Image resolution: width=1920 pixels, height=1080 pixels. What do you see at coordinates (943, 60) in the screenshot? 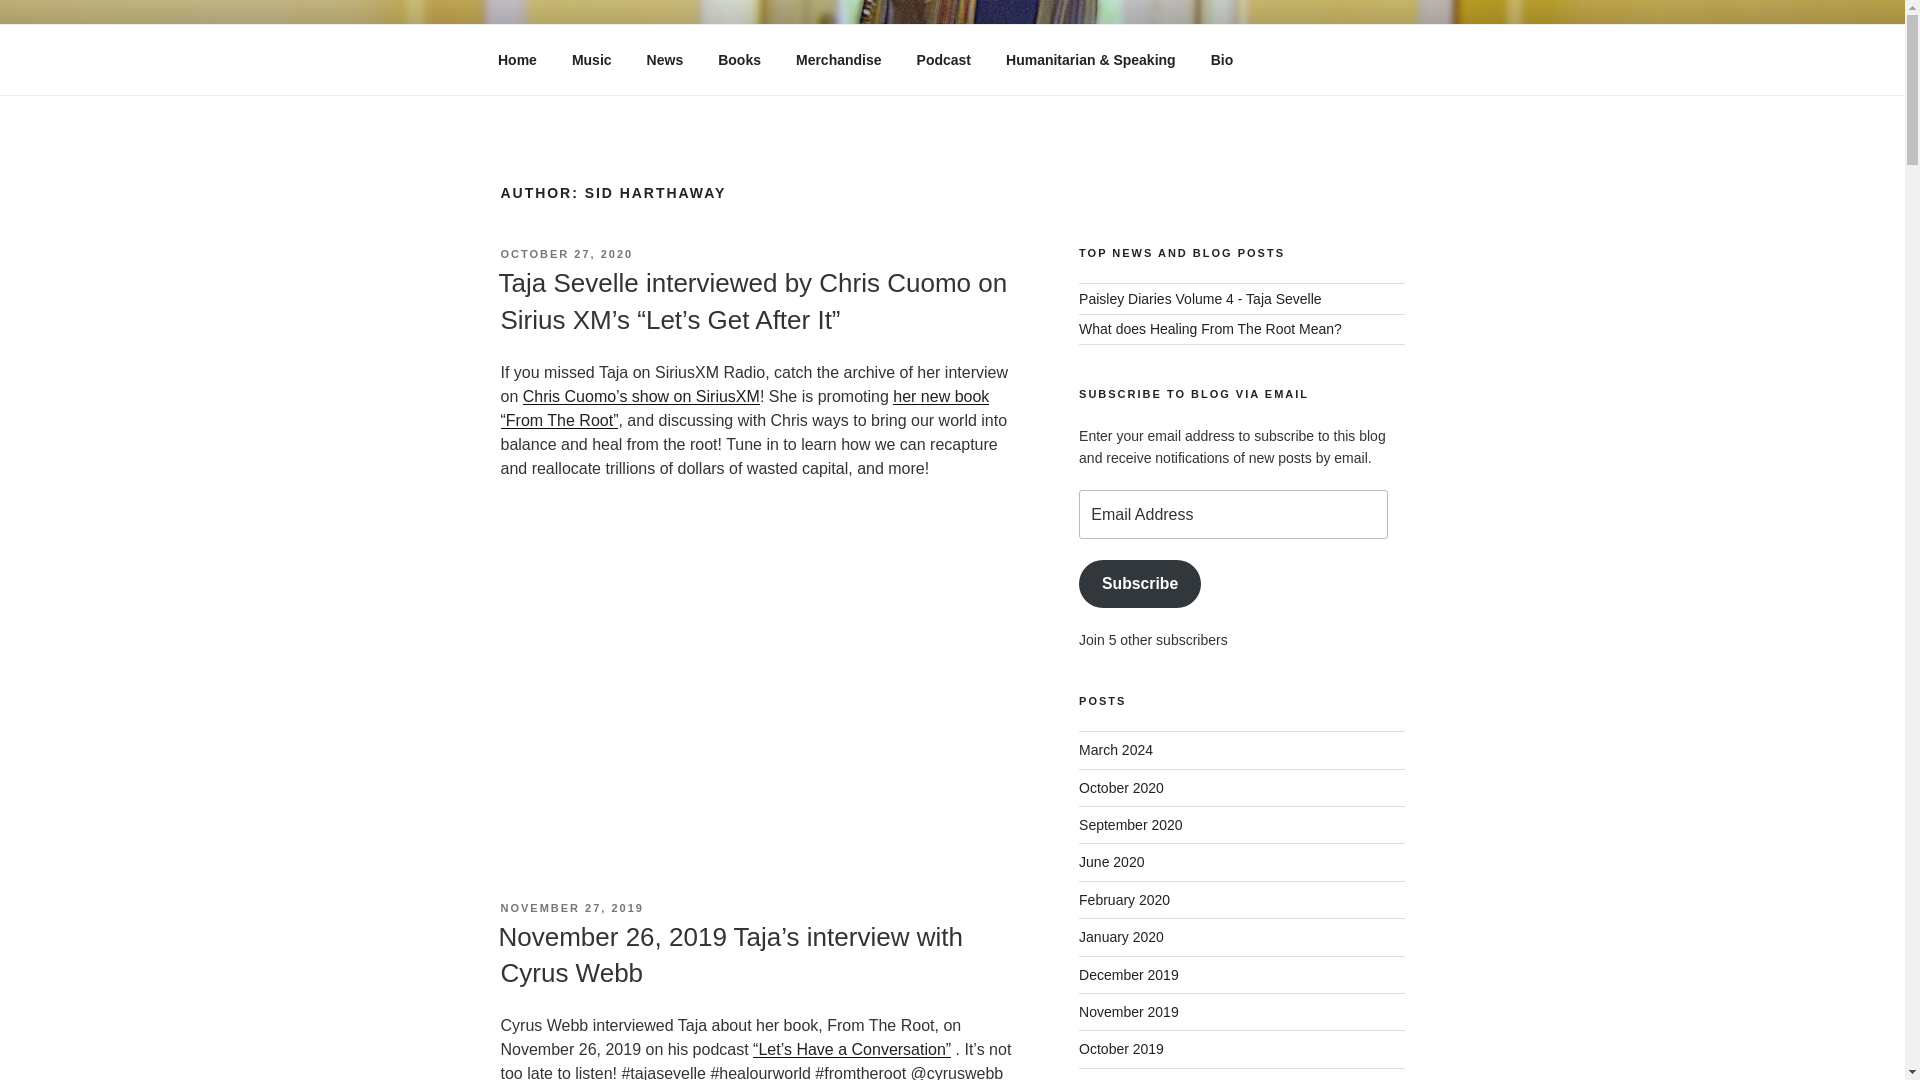
I see `Podcast` at bounding box center [943, 60].